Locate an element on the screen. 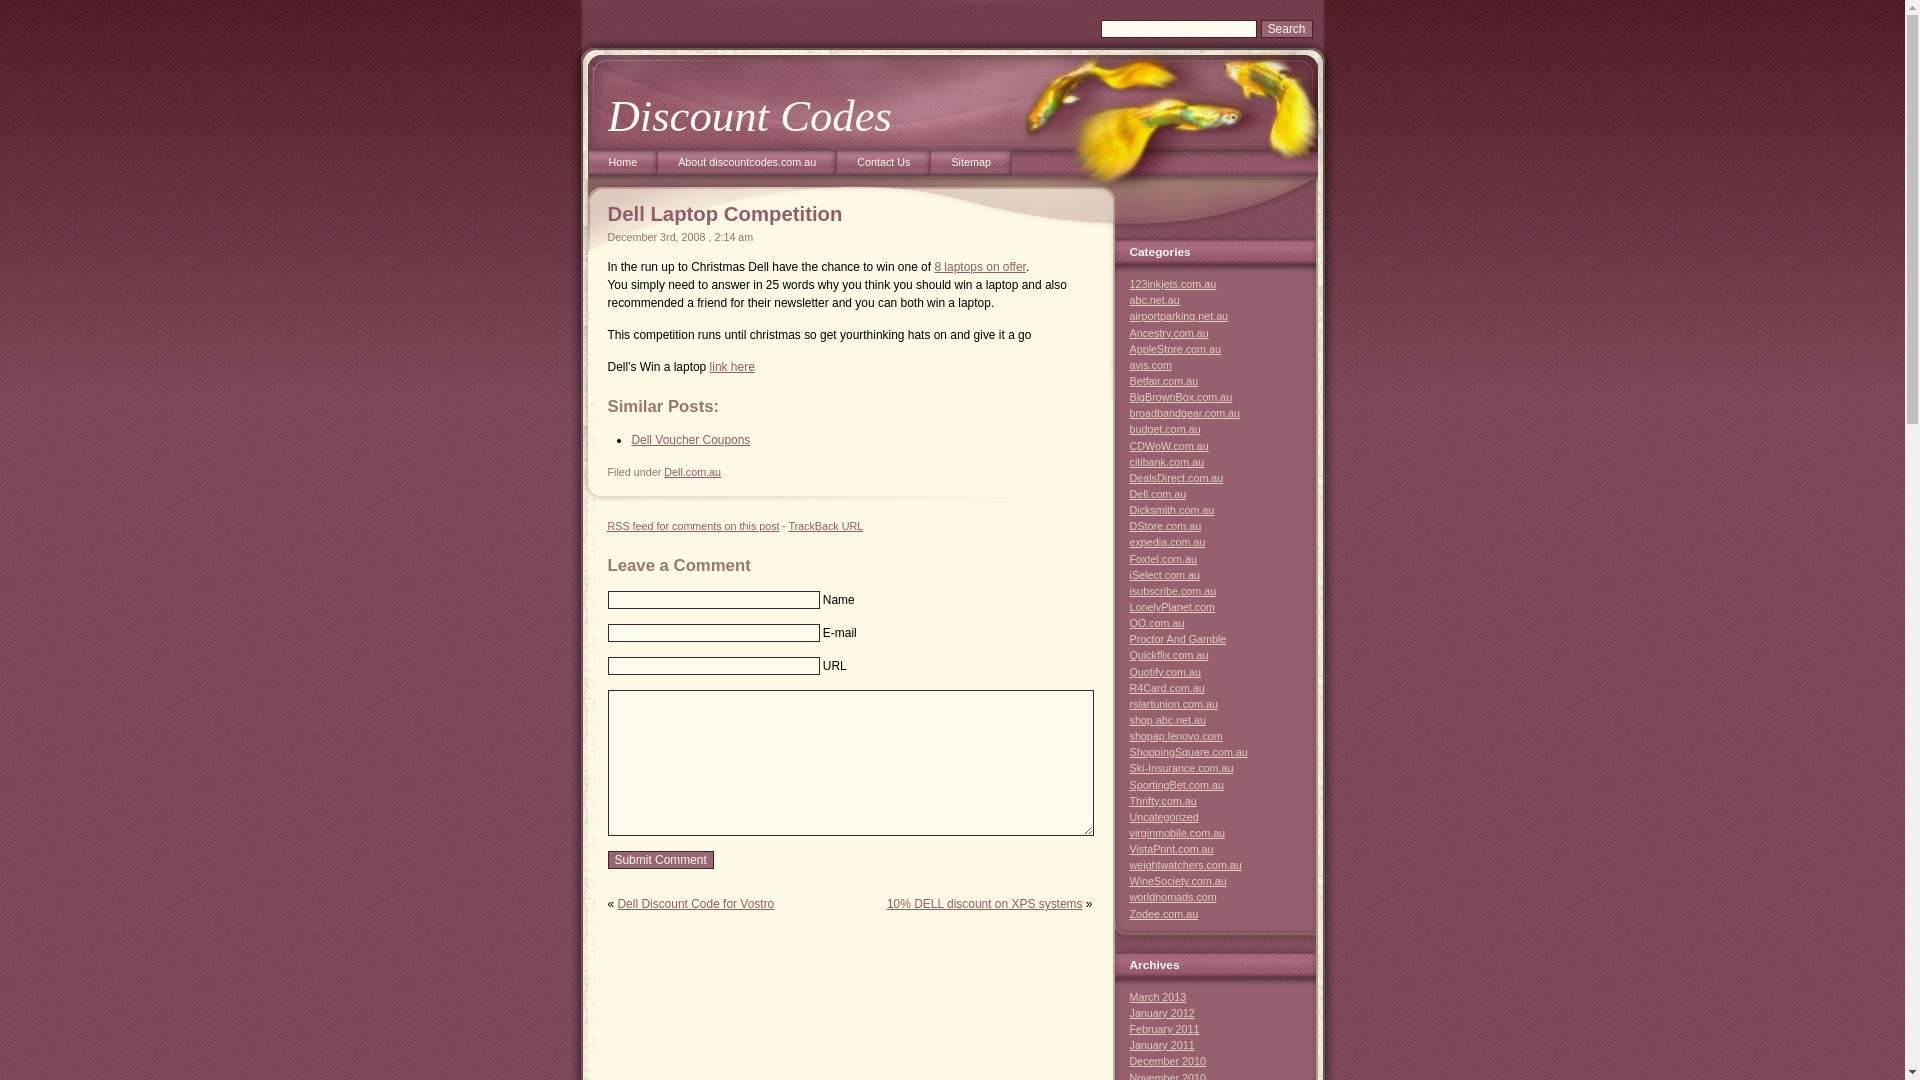 The height and width of the screenshot is (1080, 1920). ShoppingSquare.com.au is located at coordinates (1189, 752).